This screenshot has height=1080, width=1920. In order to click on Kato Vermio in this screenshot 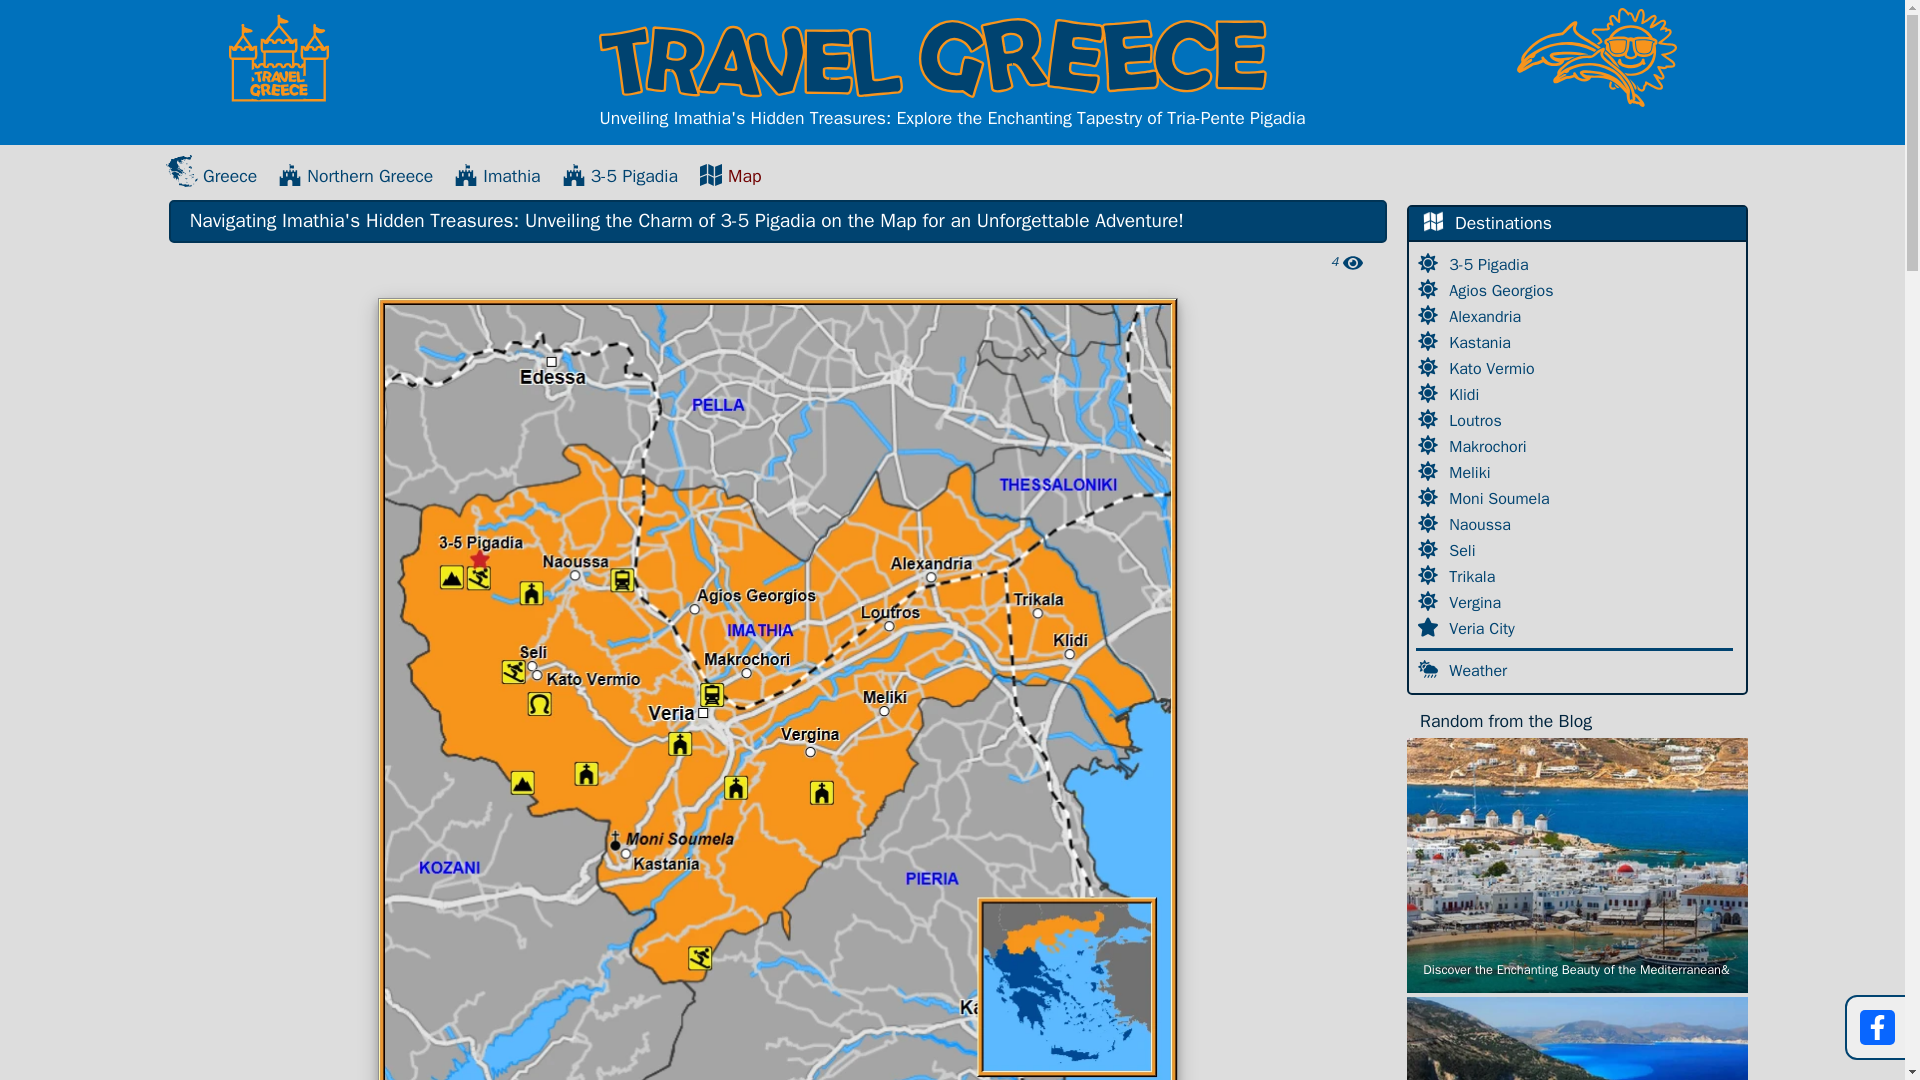, I will do `click(1494, 368)`.